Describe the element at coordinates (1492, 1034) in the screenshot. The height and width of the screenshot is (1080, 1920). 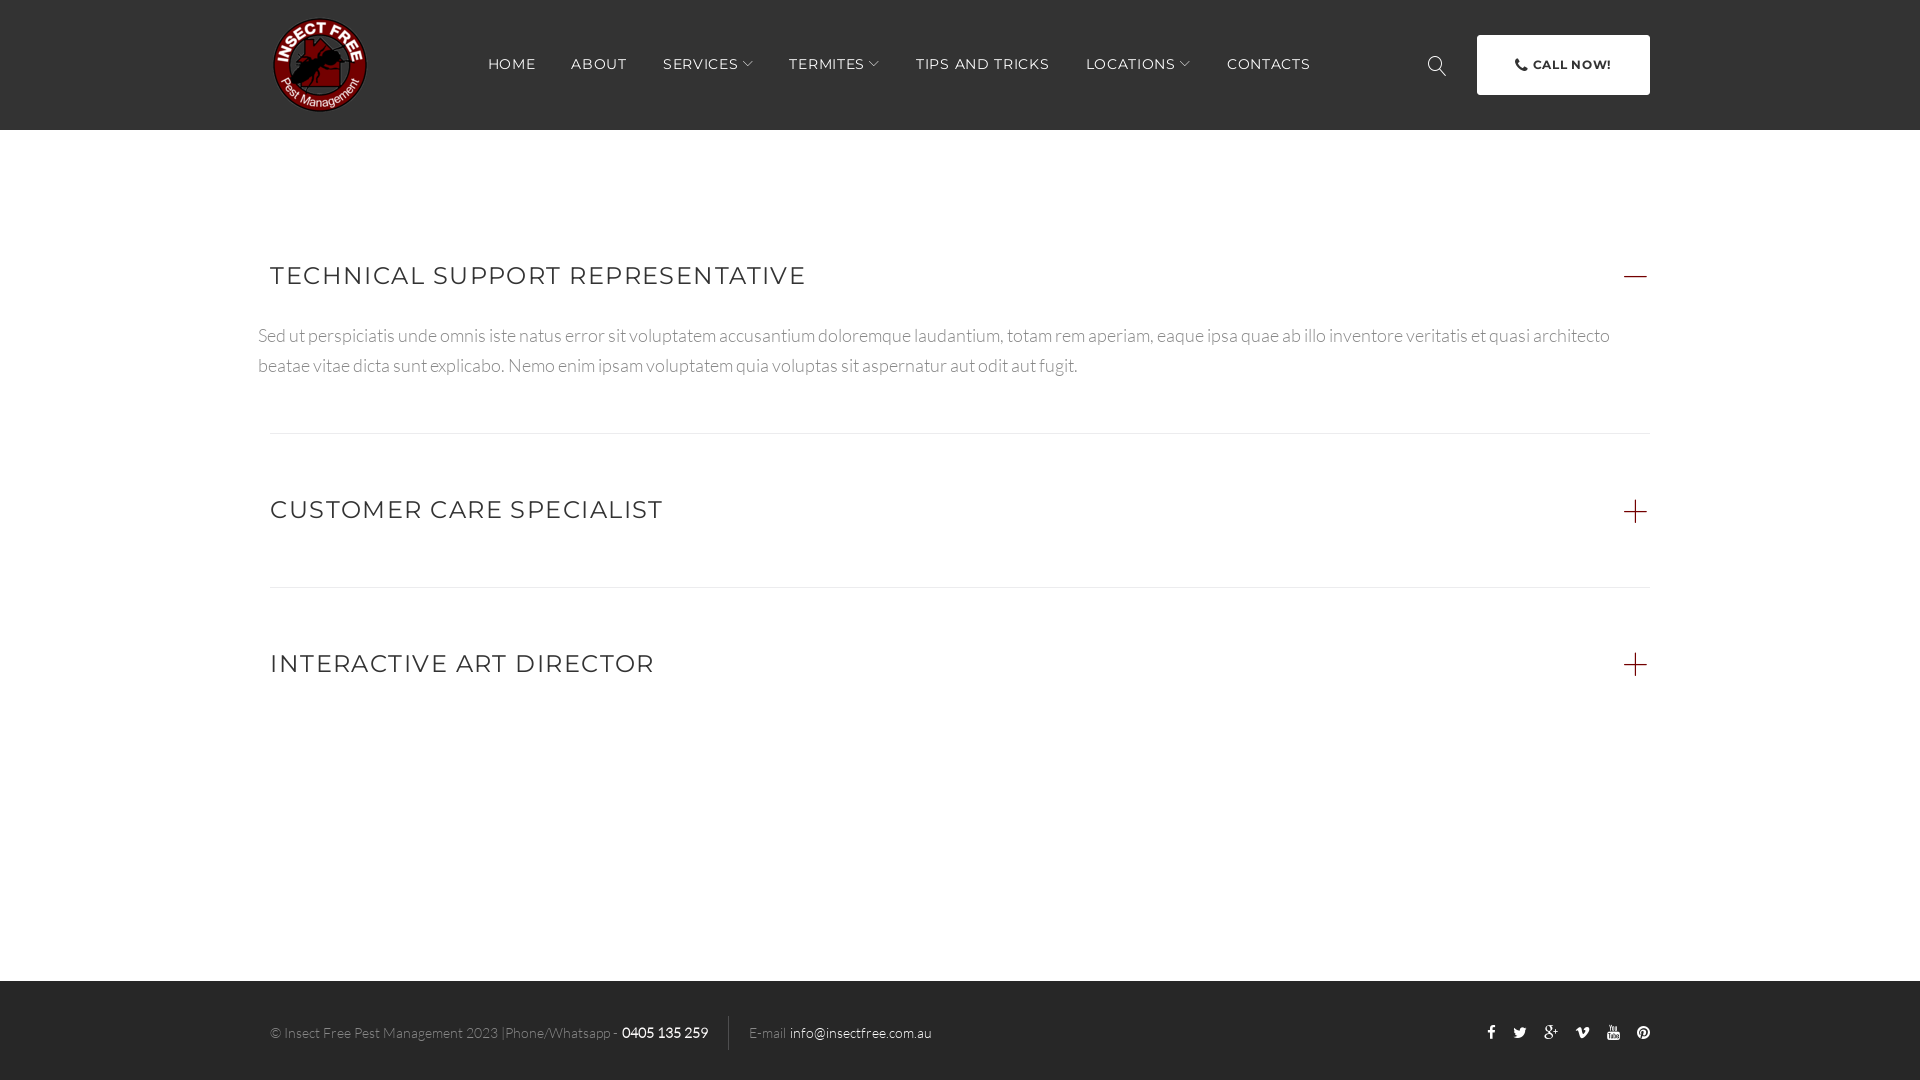
I see `Facebook` at that location.